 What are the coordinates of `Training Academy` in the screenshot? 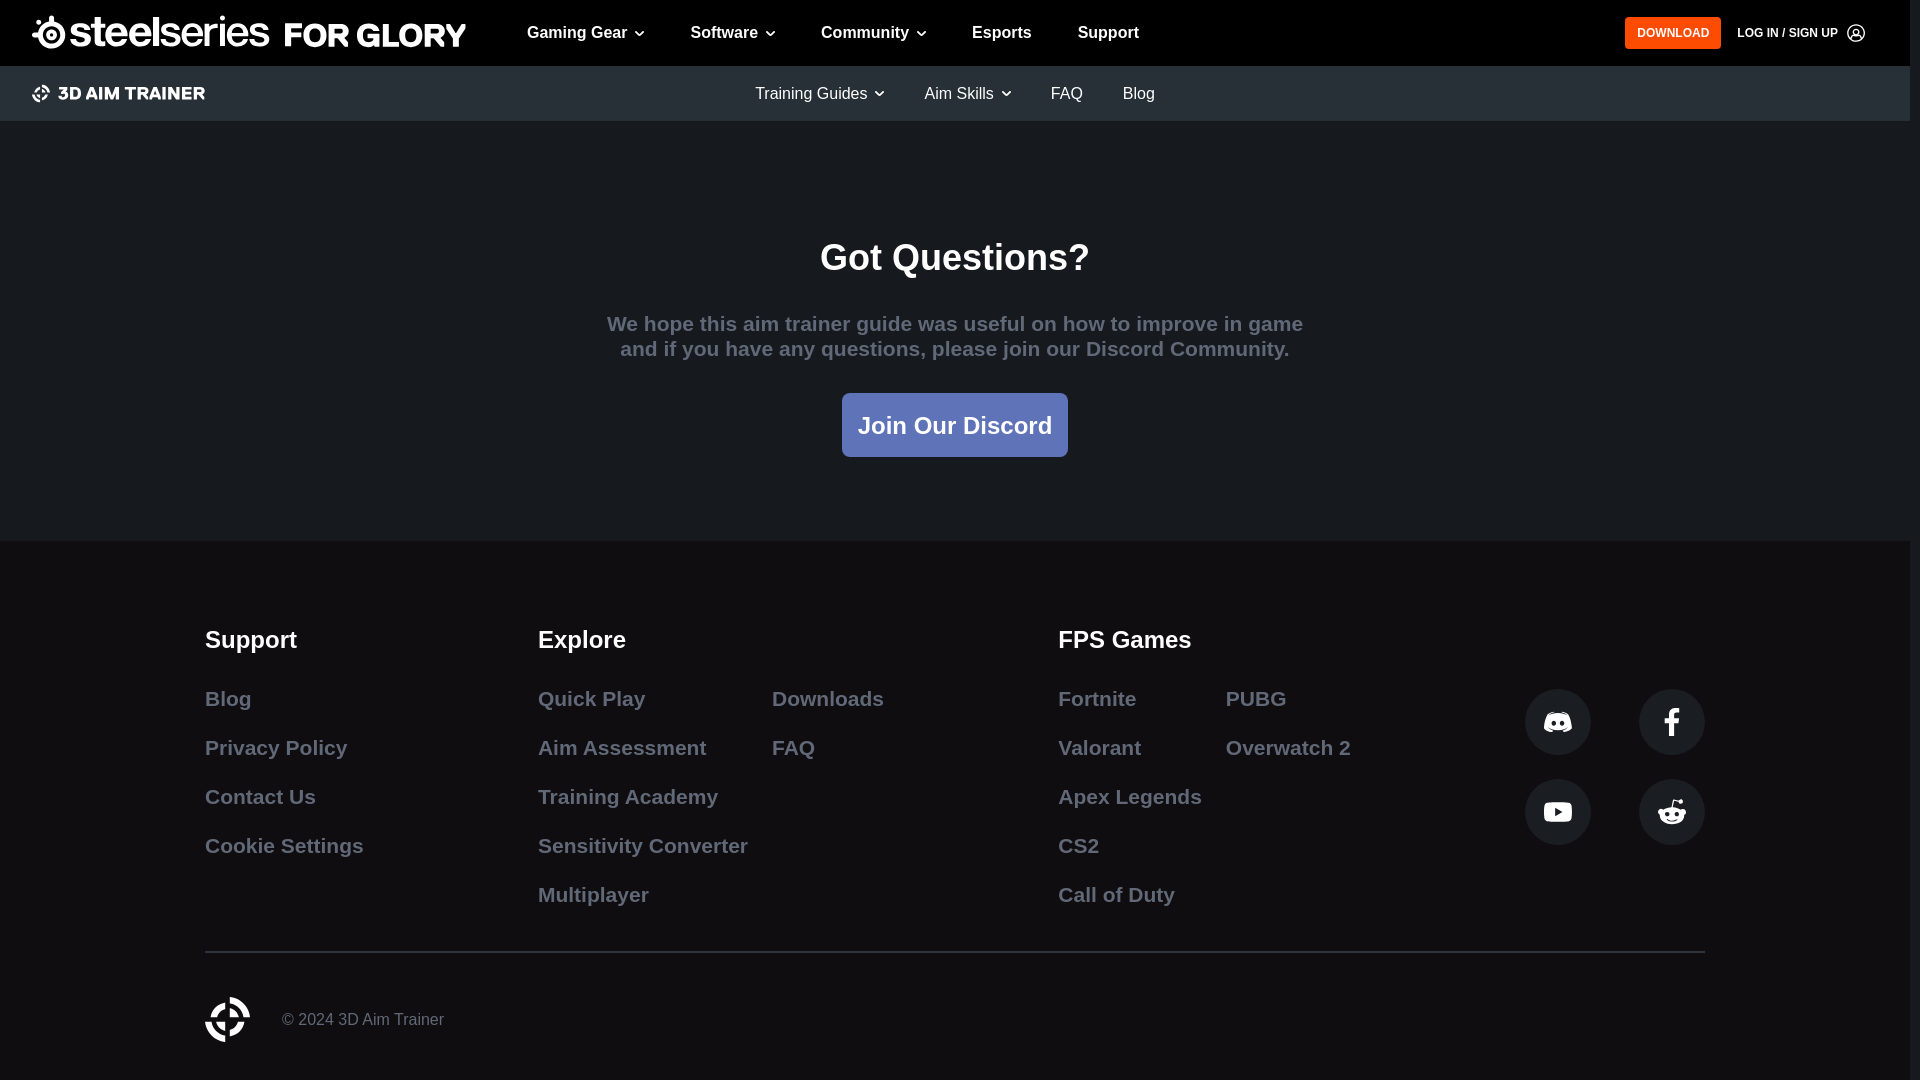 It's located at (642, 796).